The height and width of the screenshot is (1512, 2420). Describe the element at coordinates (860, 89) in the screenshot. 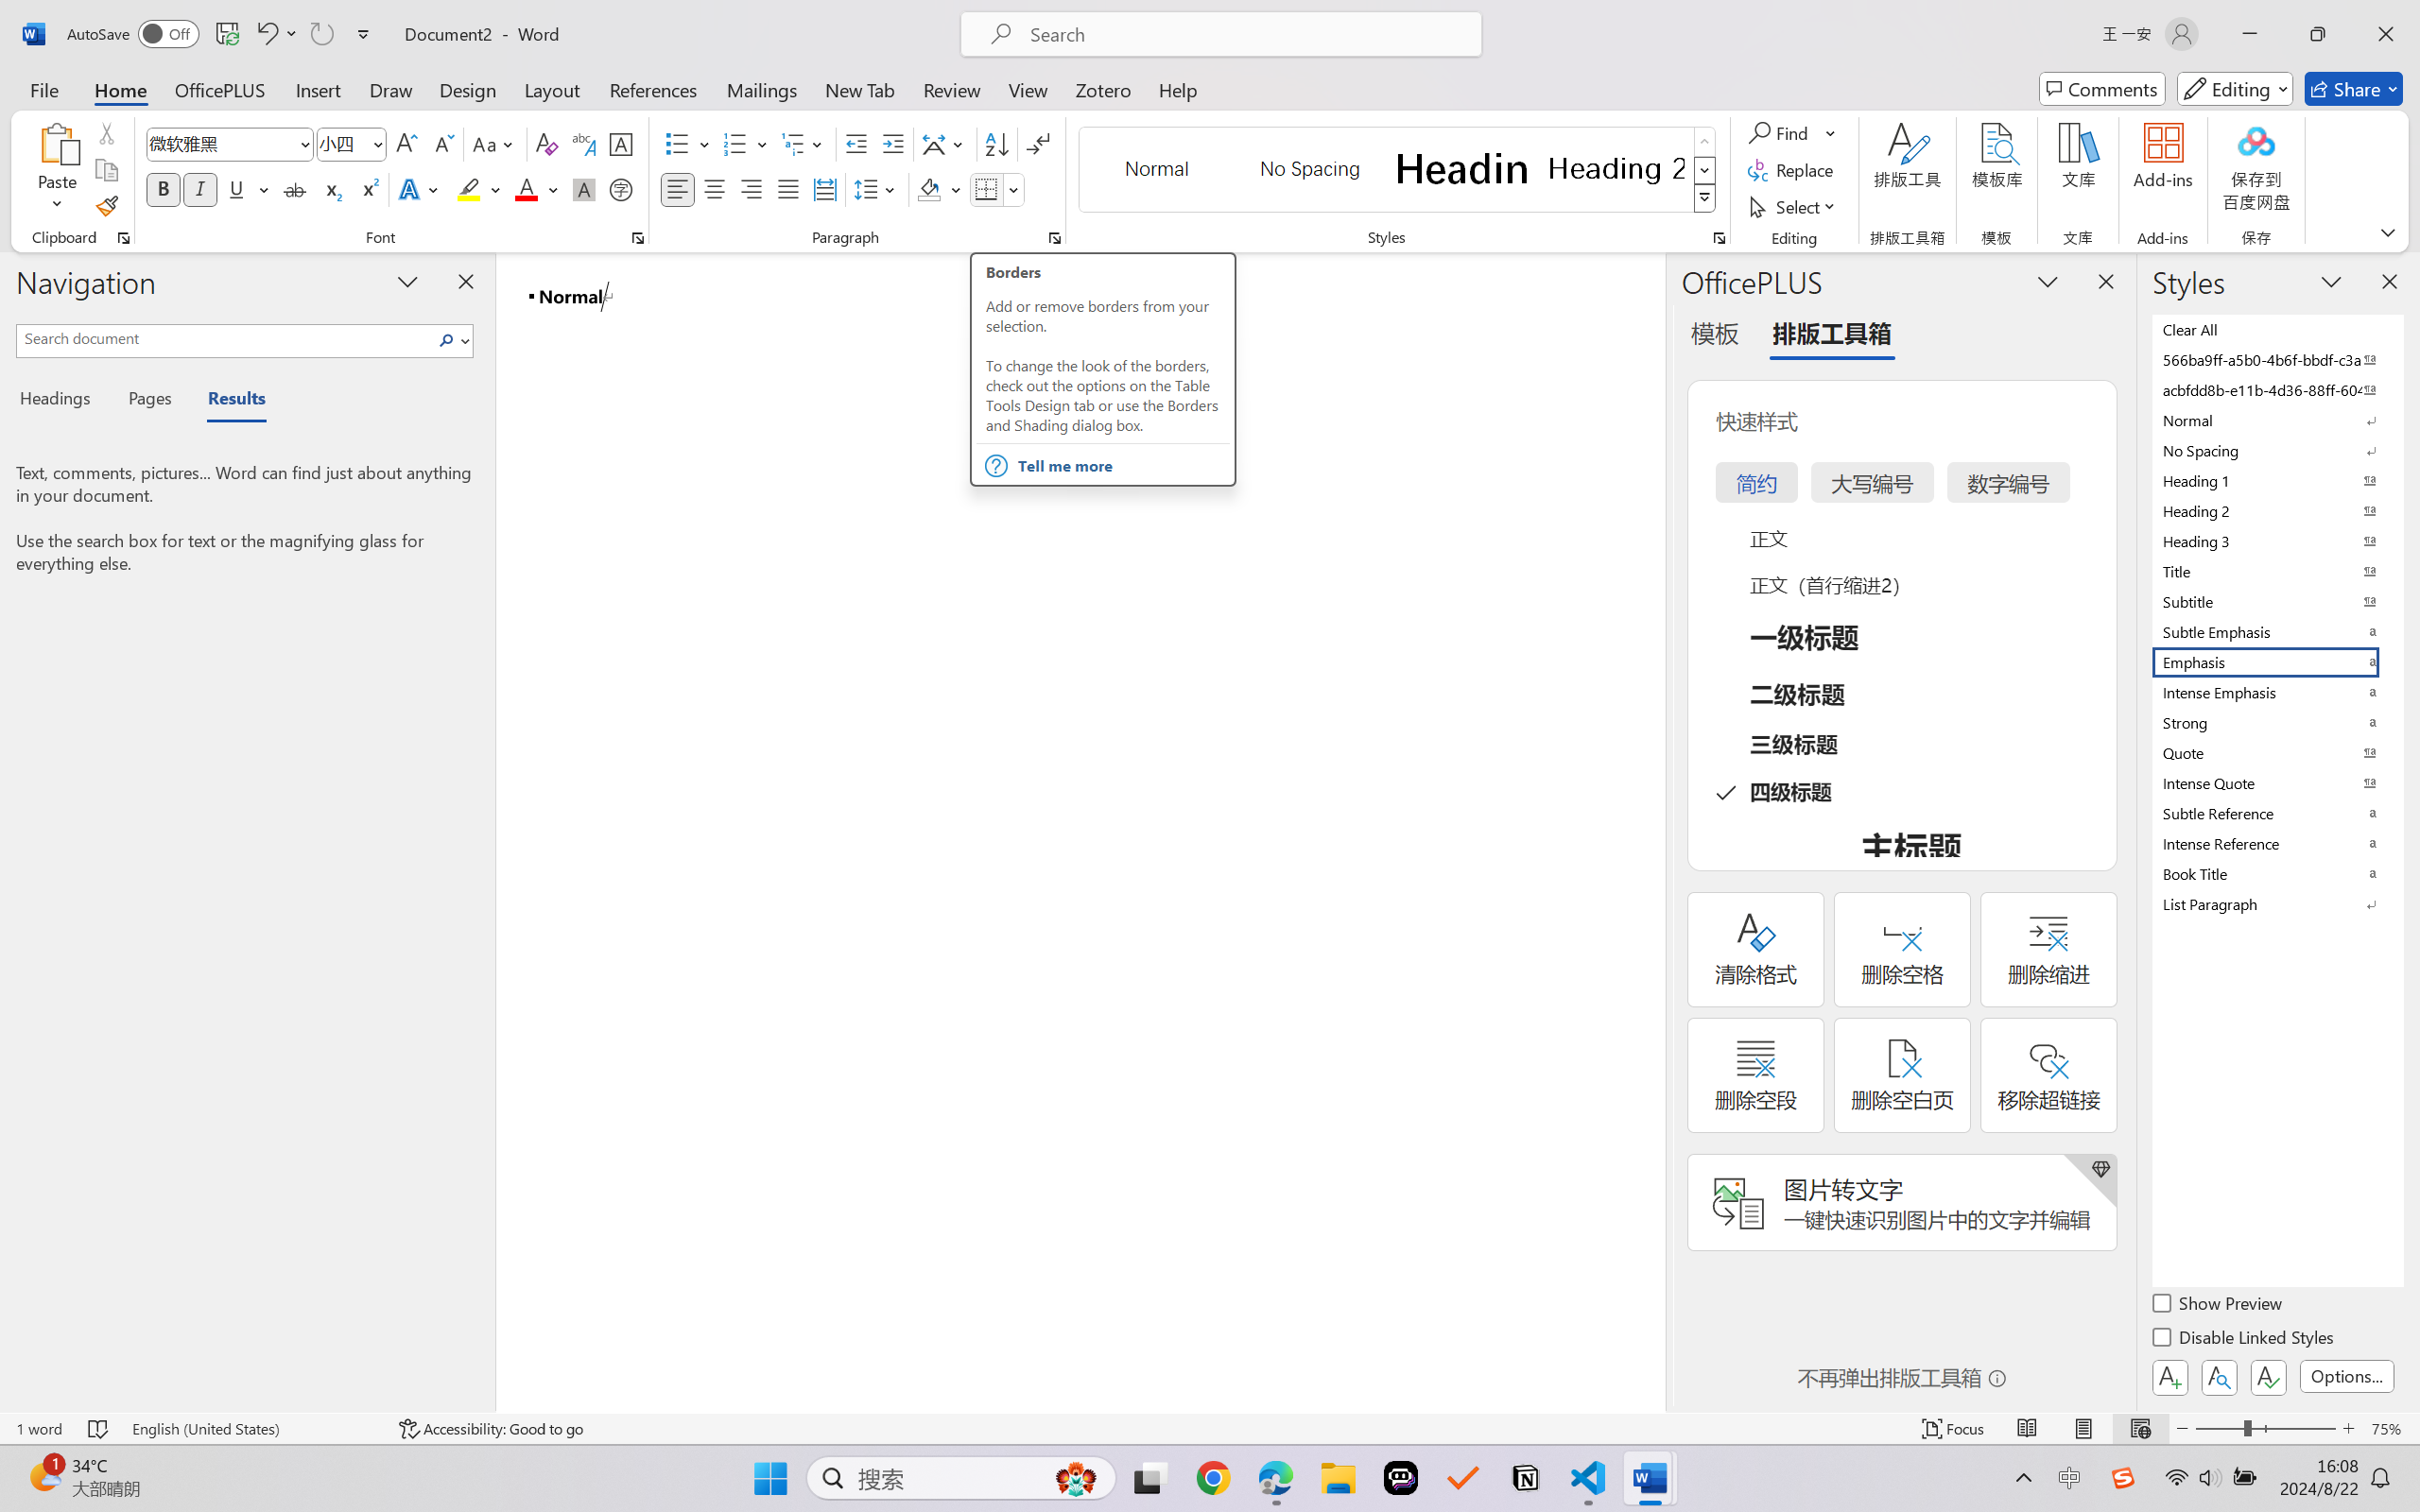

I see `New Tab` at that location.